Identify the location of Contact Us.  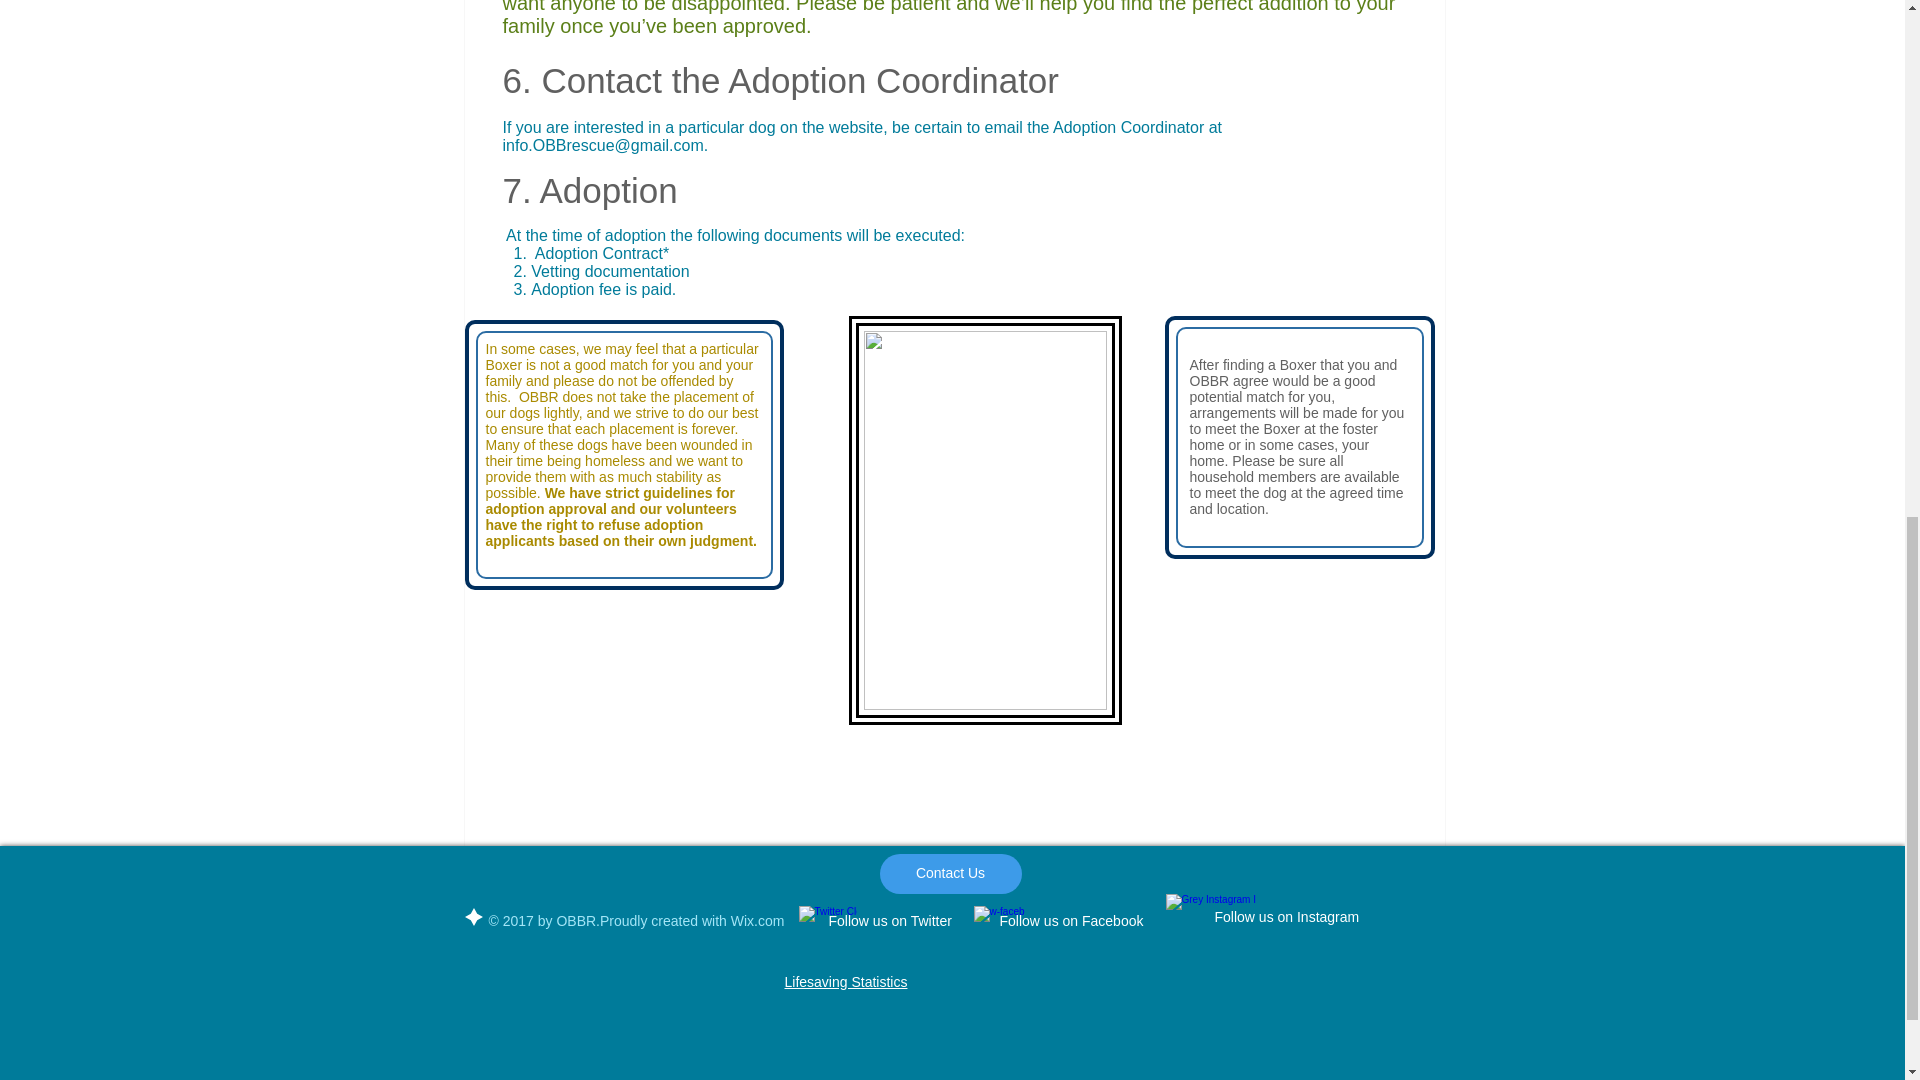
(950, 874).